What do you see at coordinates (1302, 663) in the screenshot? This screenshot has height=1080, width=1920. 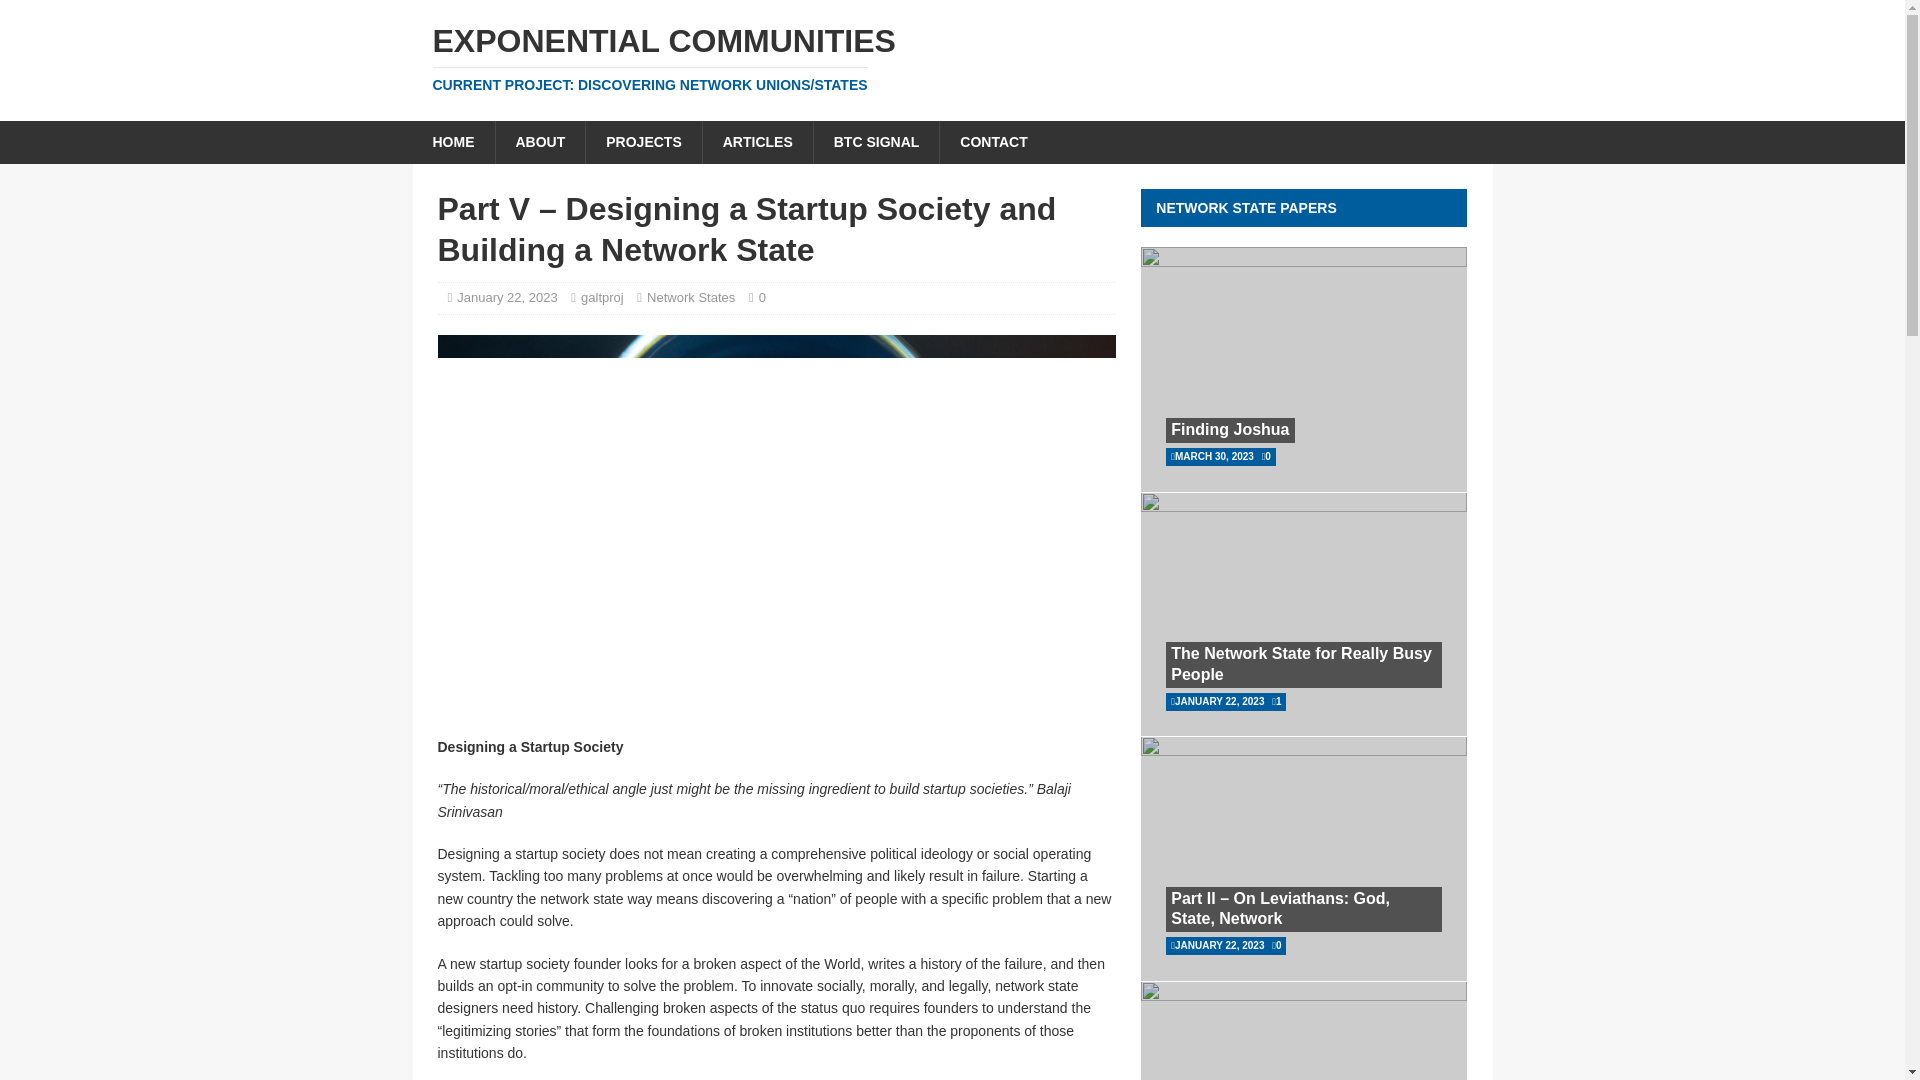 I see `The Network State for Really Busy People` at bounding box center [1302, 663].